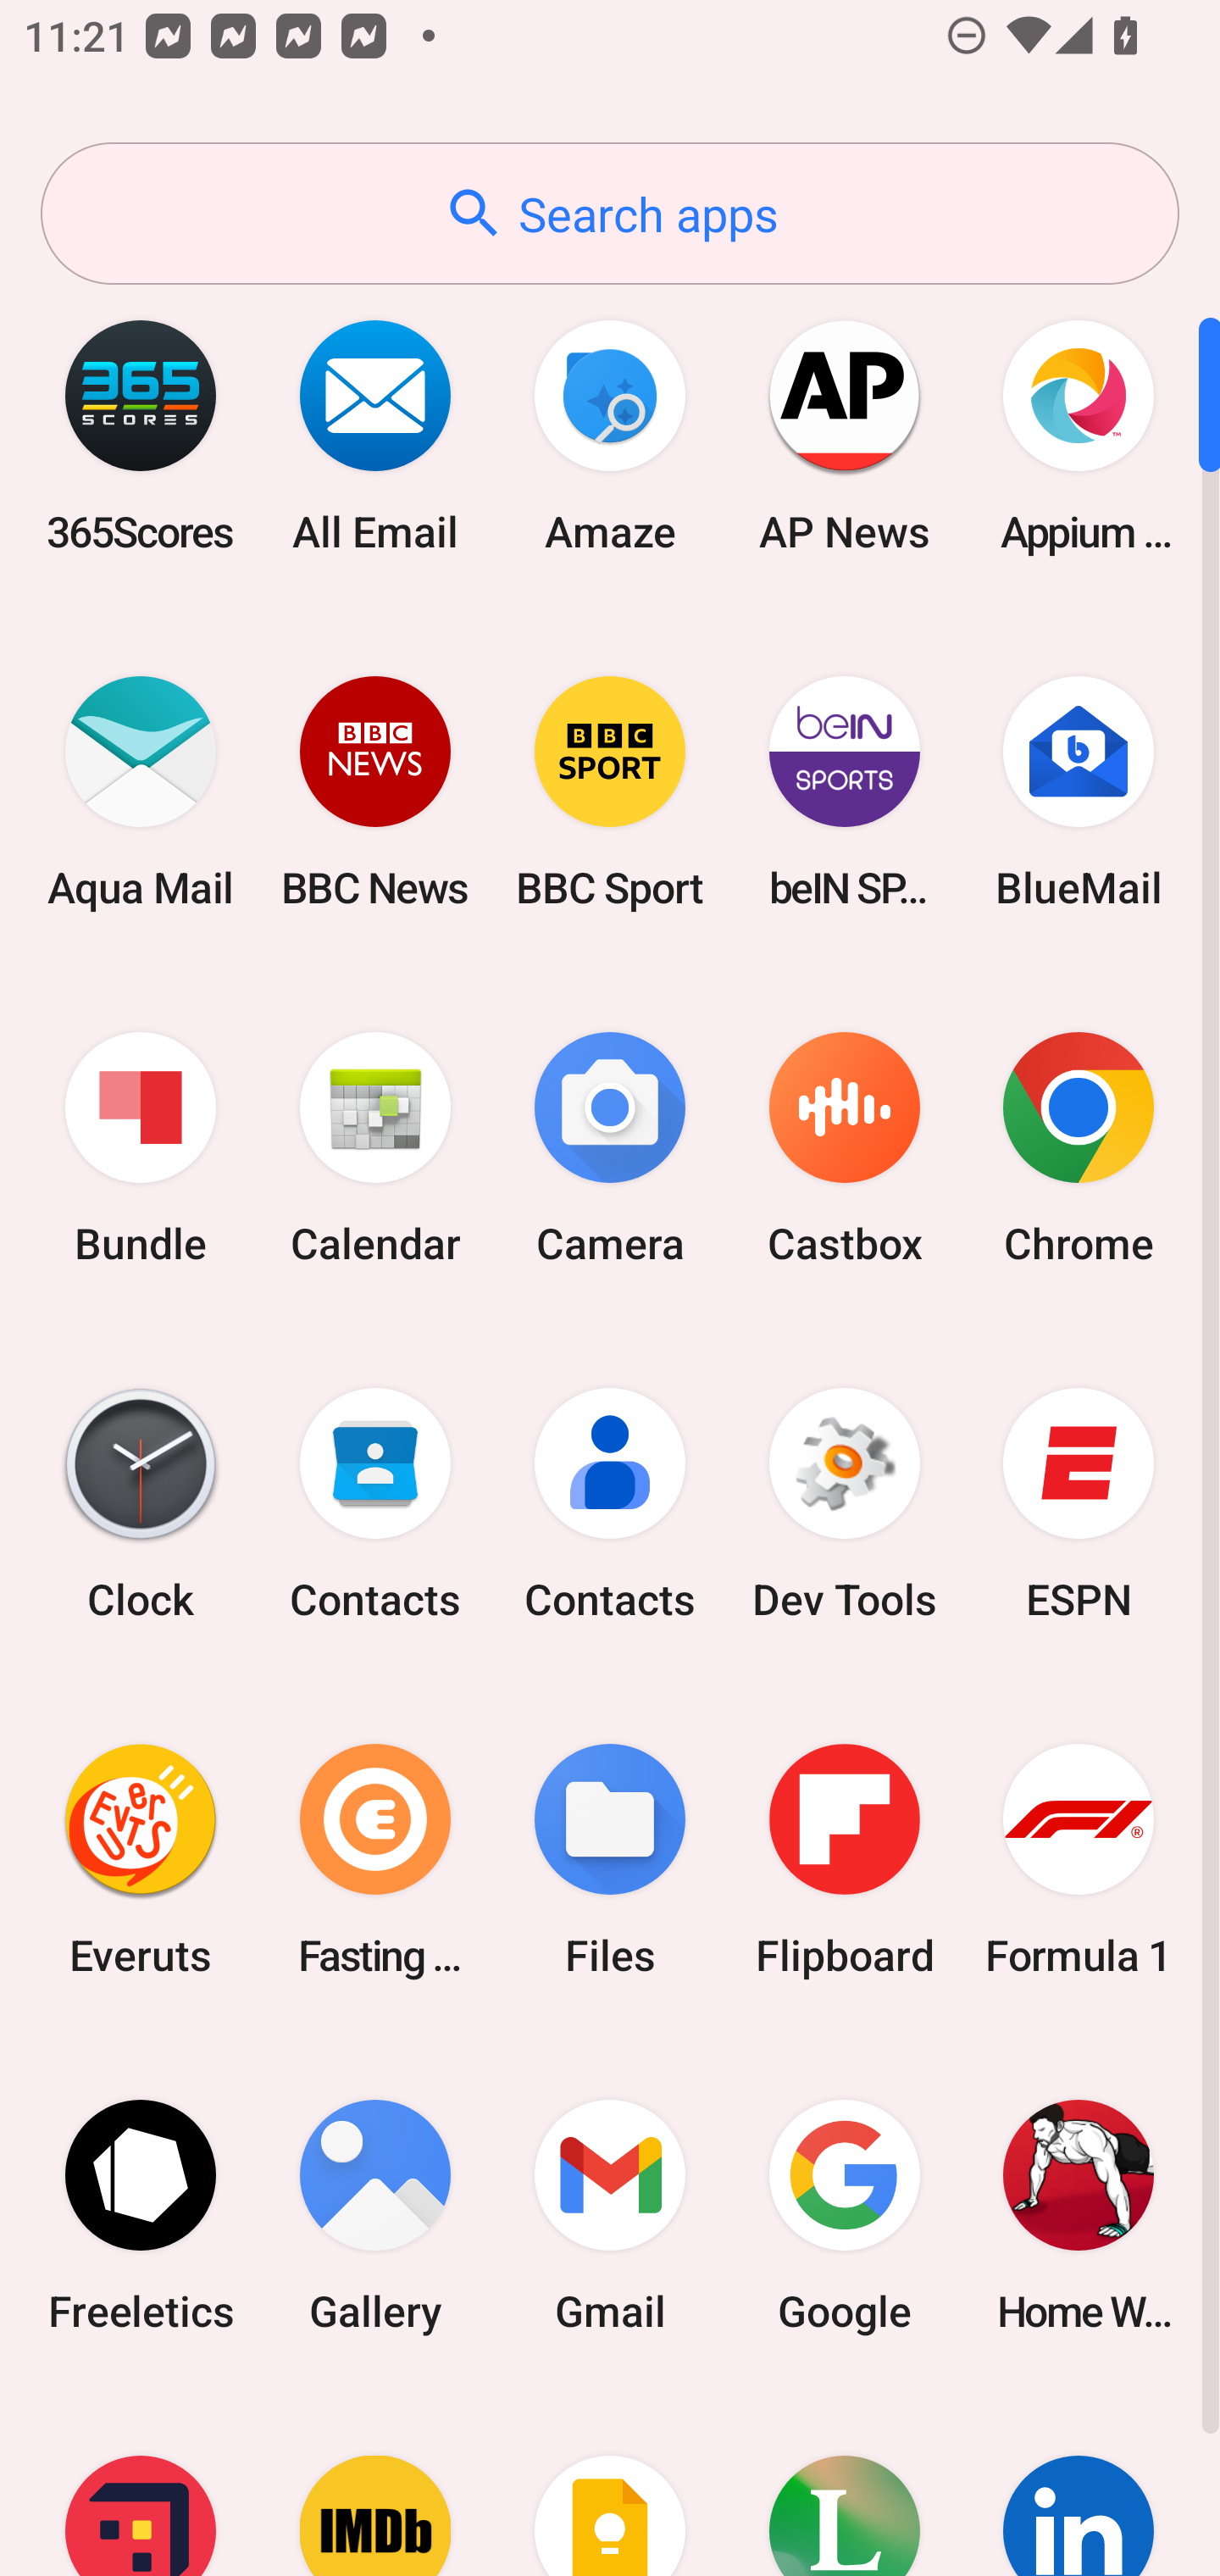 The width and height of the screenshot is (1220, 2576). What do you see at coordinates (375, 2215) in the screenshot?
I see `Gallery` at bounding box center [375, 2215].